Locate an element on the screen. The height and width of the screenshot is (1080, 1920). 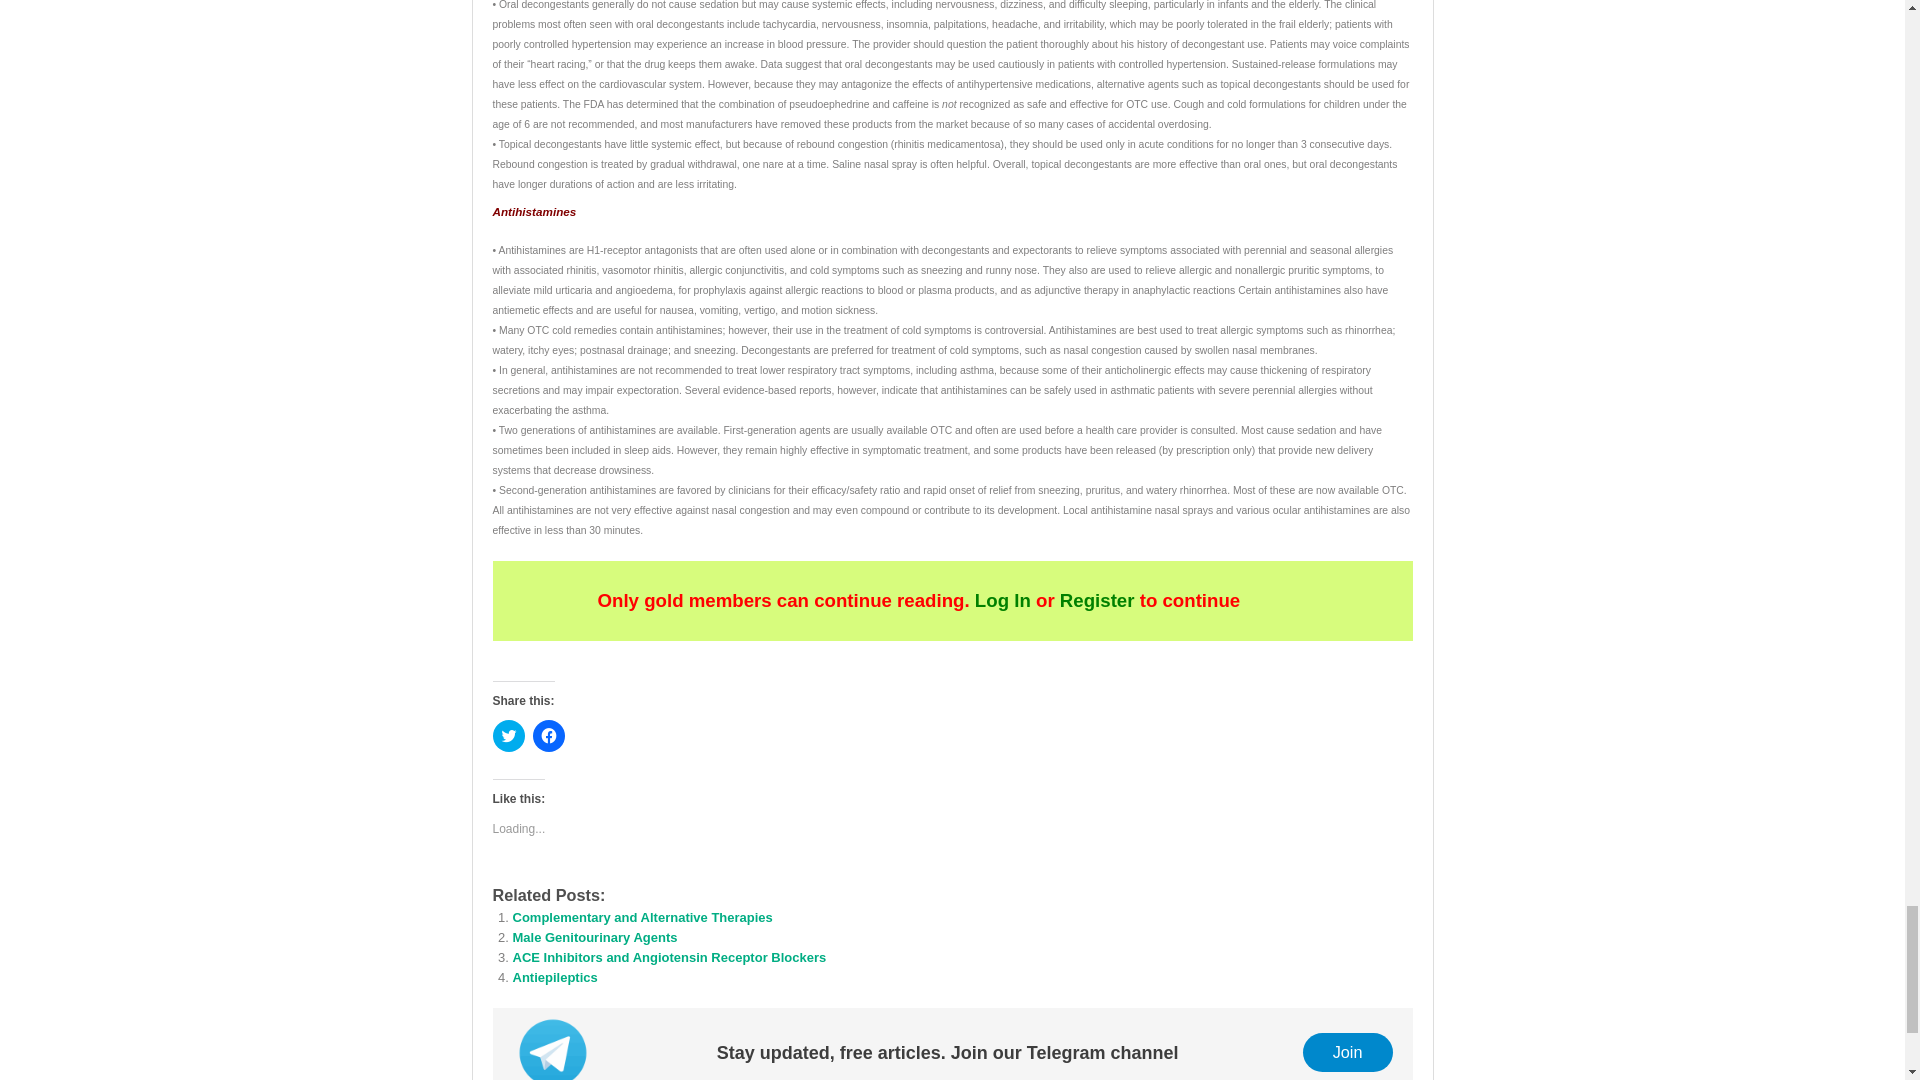
ACE Inhibitors and Angiotensin Receptor Blockers is located at coordinates (668, 958).